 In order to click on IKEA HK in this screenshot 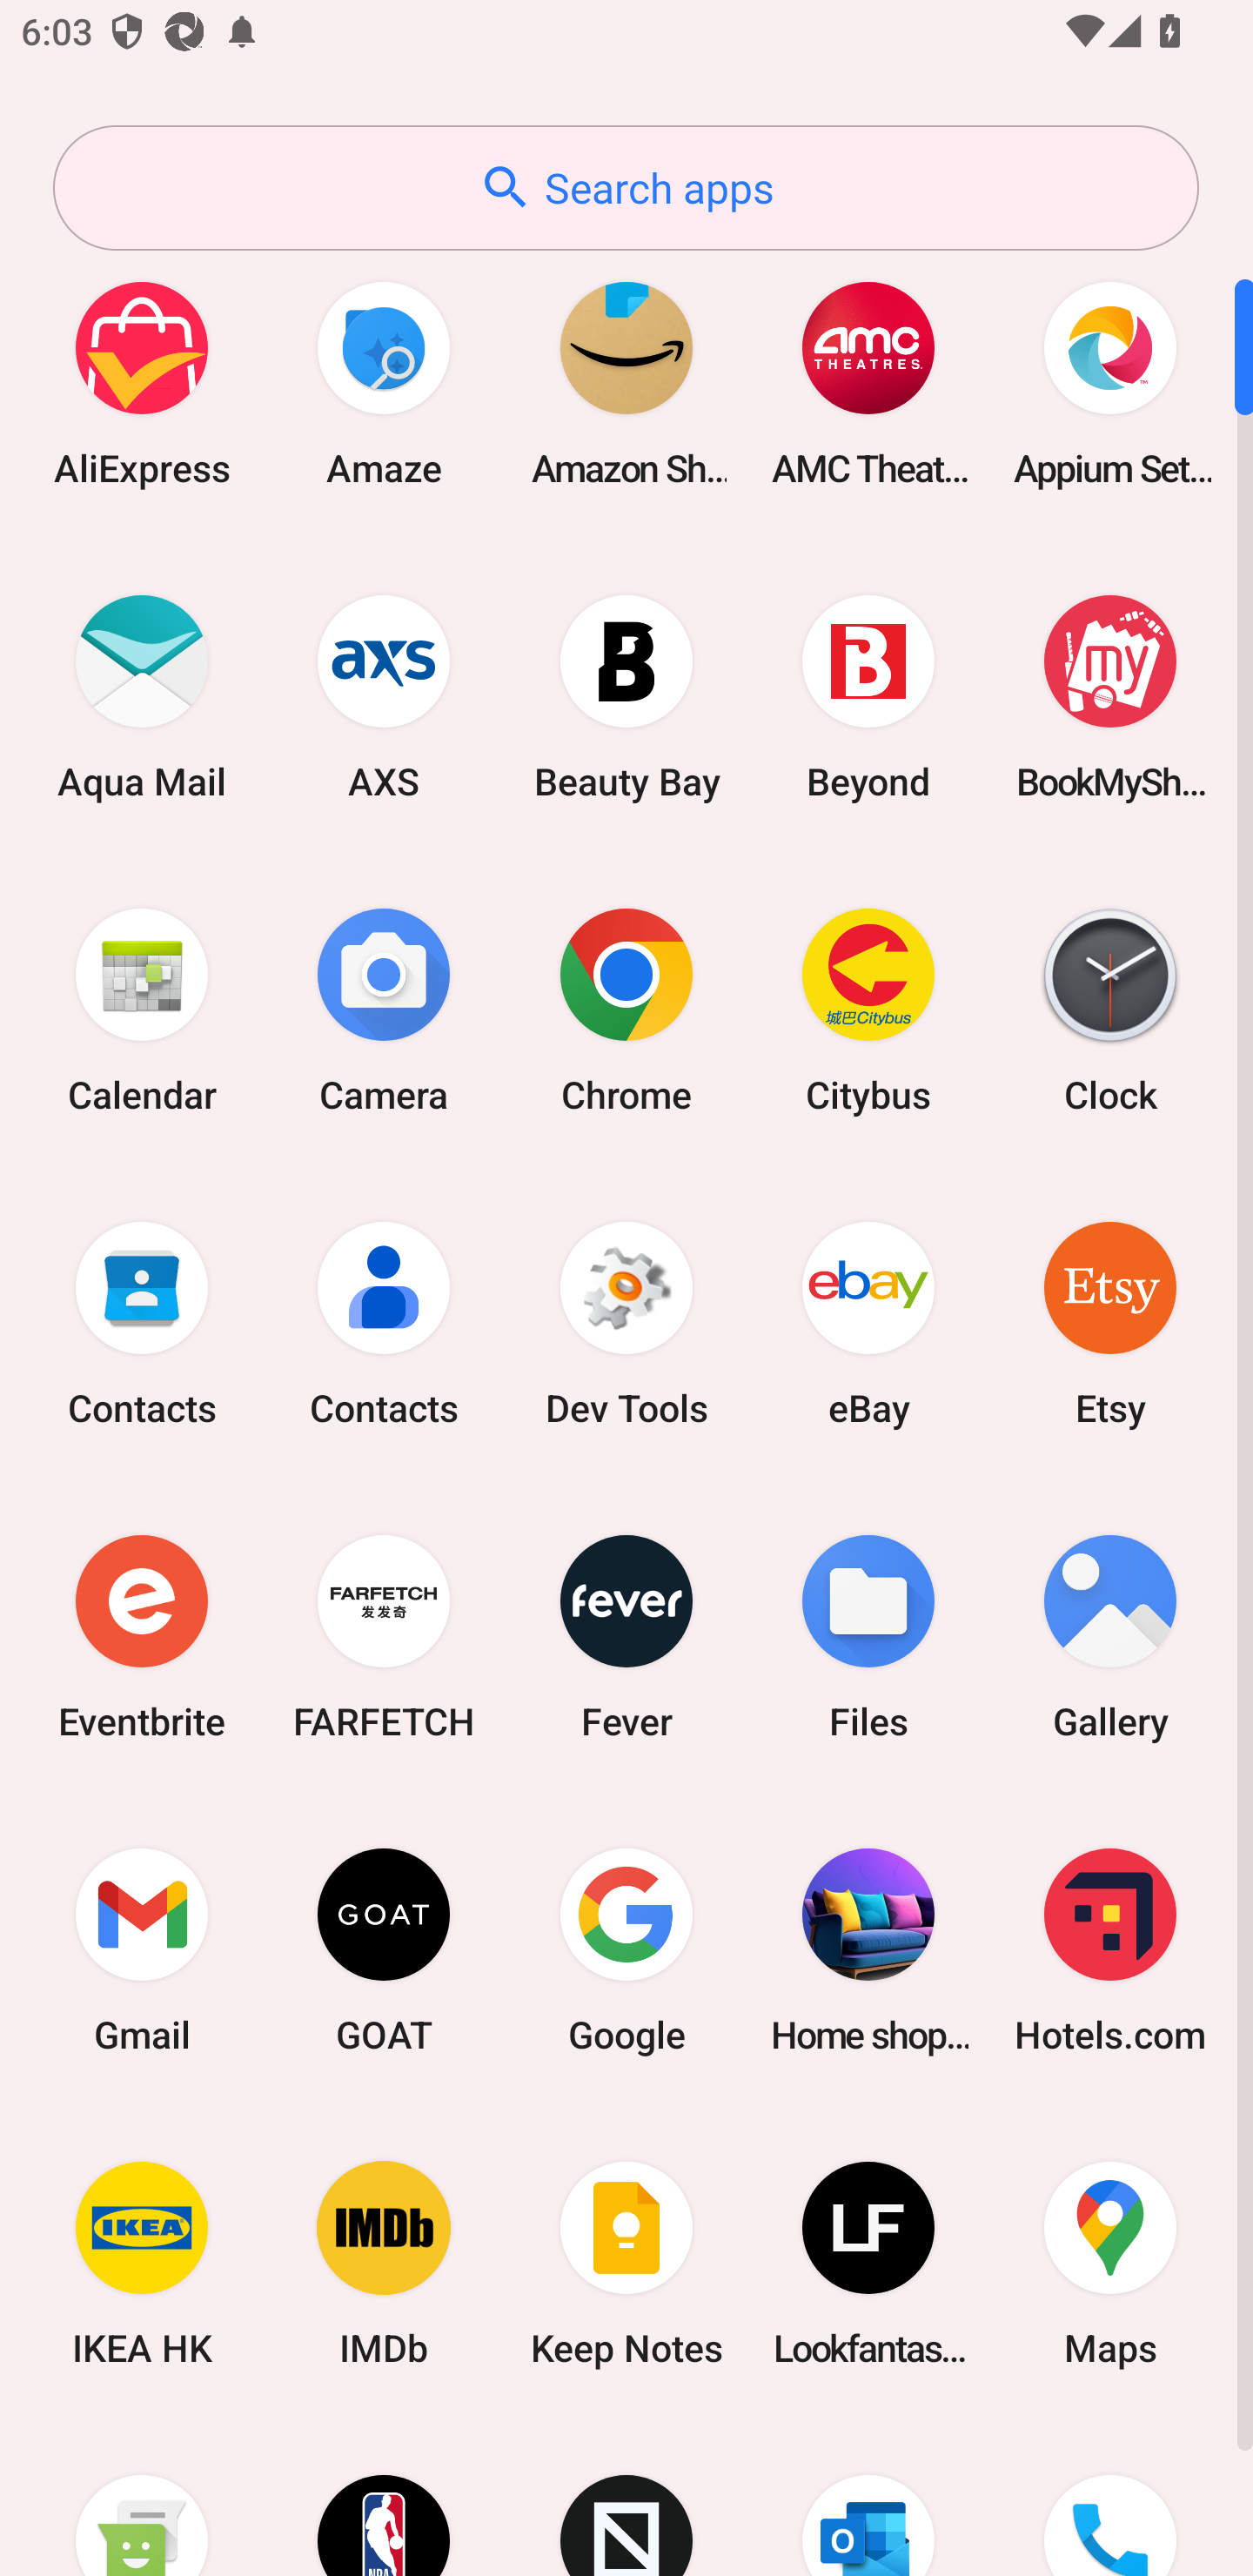, I will do `click(142, 2264)`.